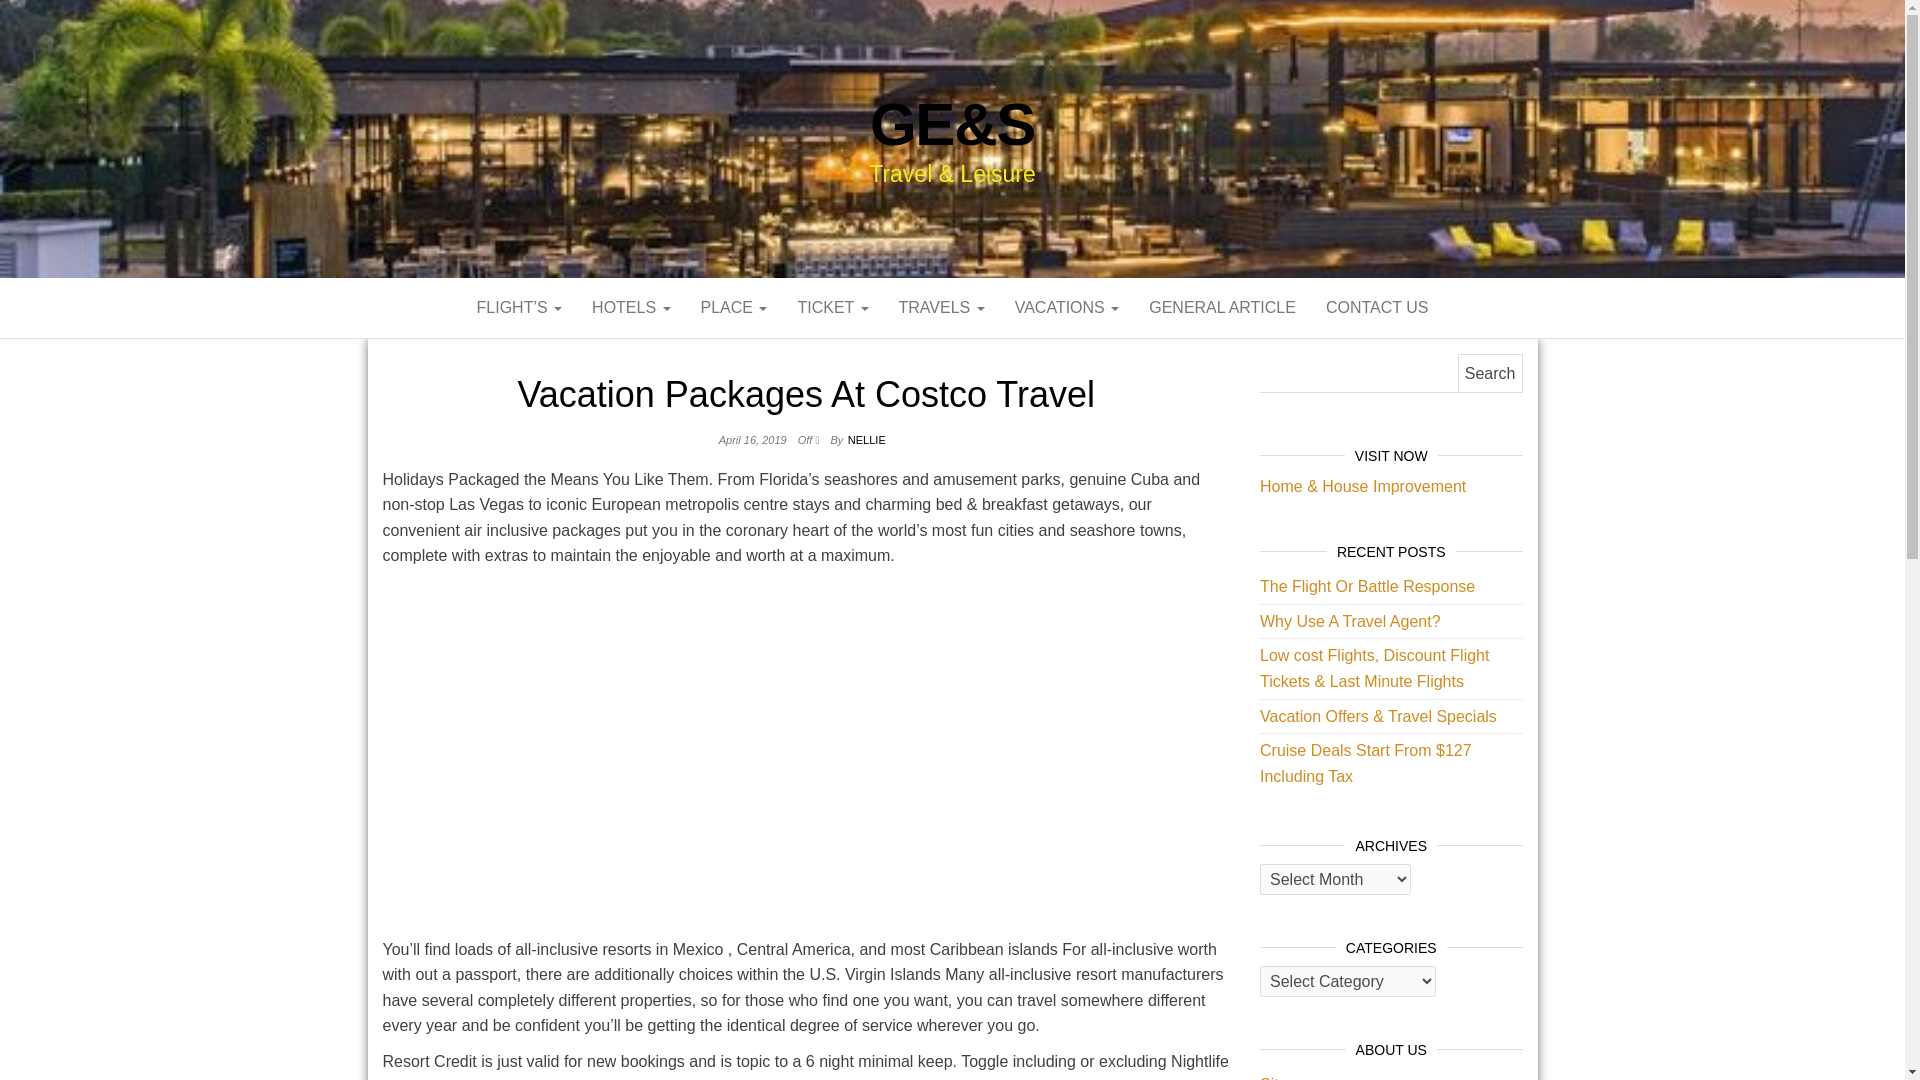  Describe the element at coordinates (1366, 586) in the screenshot. I see `The Flight Or Battle Response` at that location.